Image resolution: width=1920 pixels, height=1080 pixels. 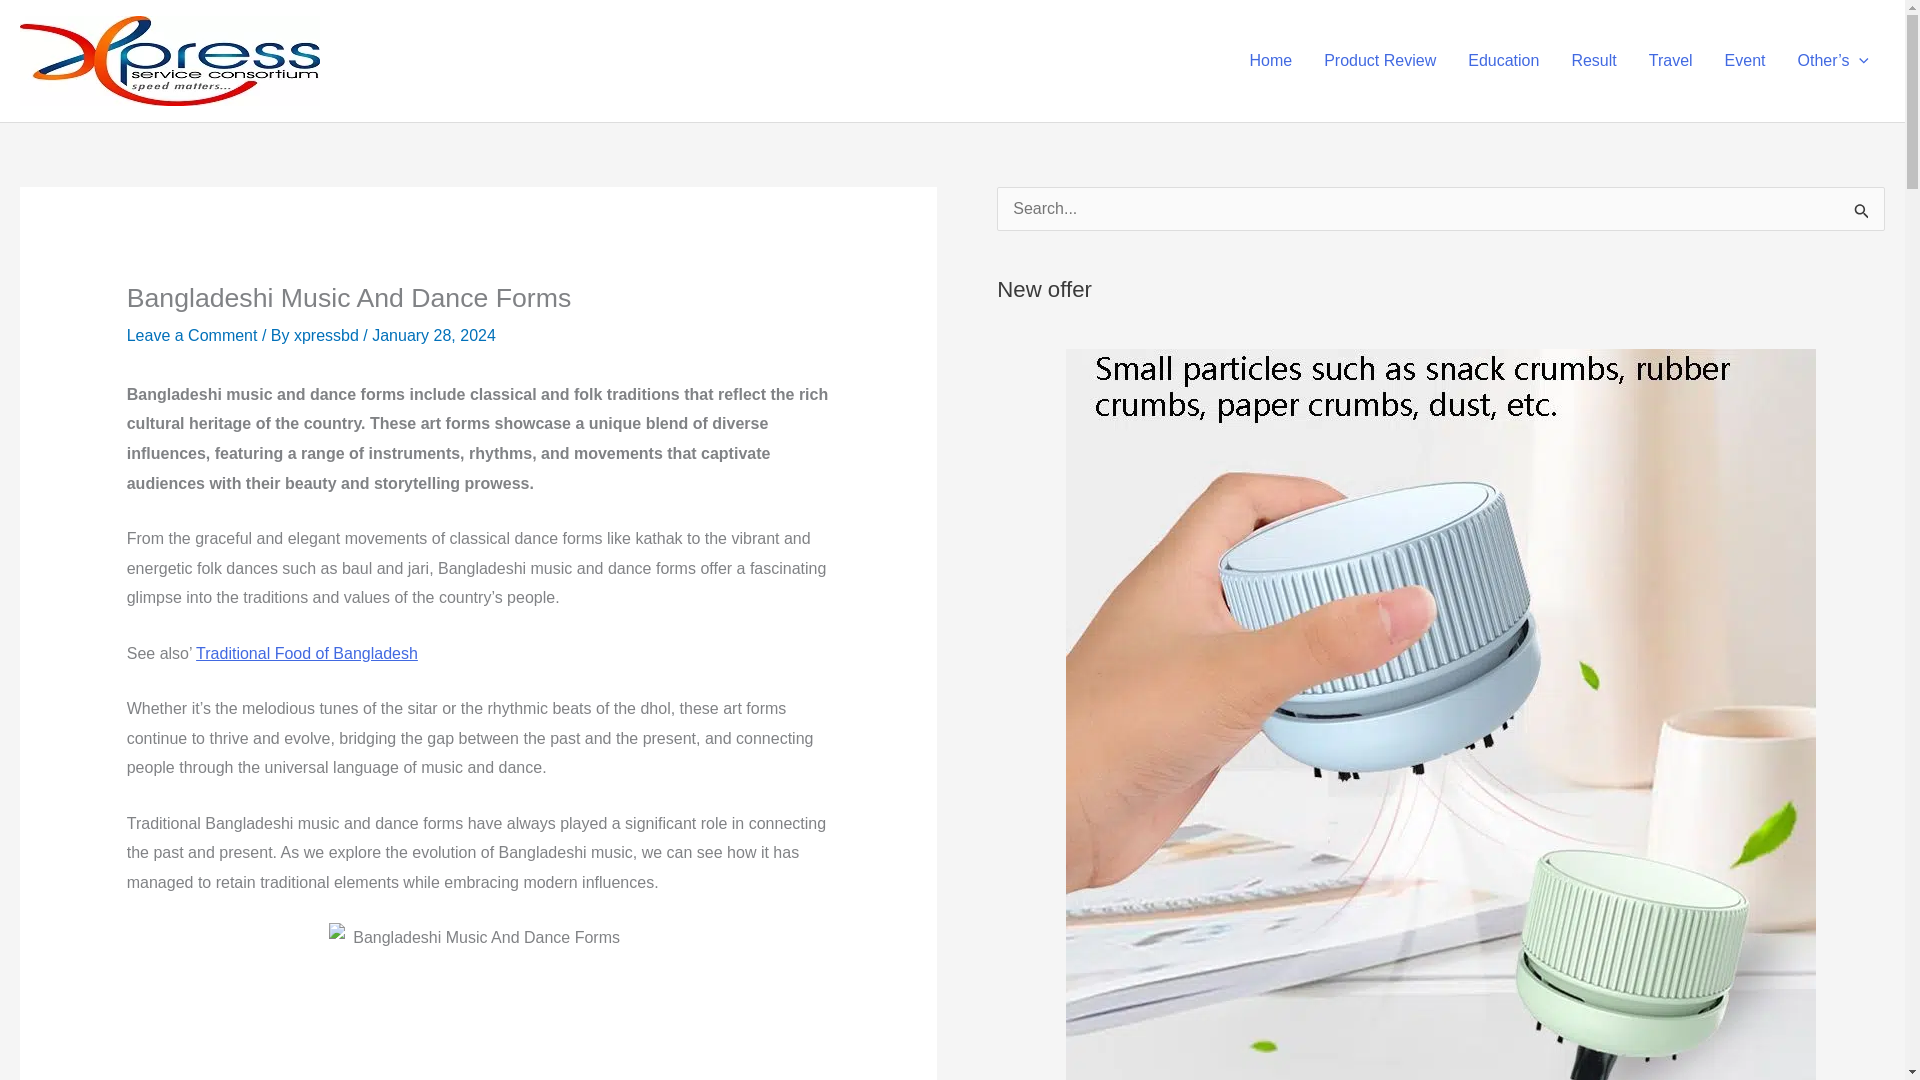 I want to click on View all posts by xpressbd, so click(x=328, y=336).